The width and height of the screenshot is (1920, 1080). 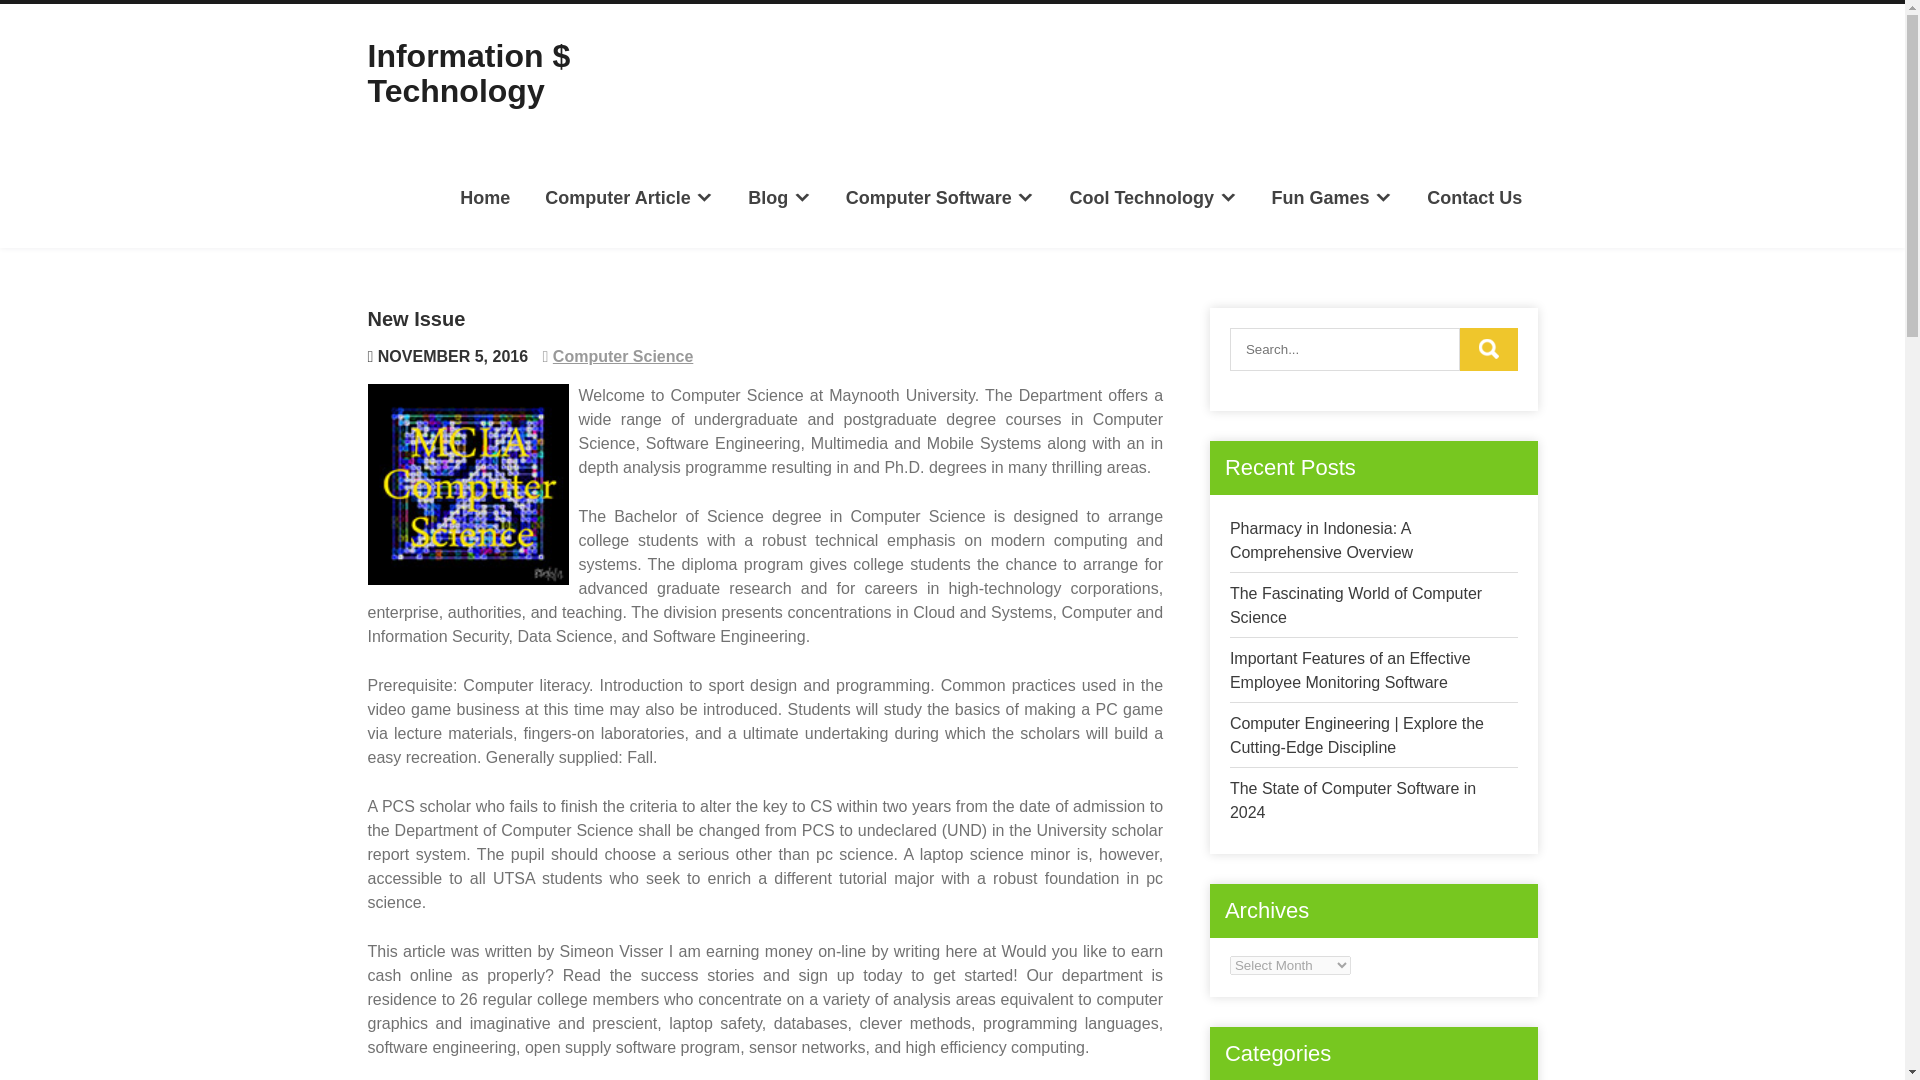 What do you see at coordinates (486, 197) in the screenshot?
I see `Home` at bounding box center [486, 197].